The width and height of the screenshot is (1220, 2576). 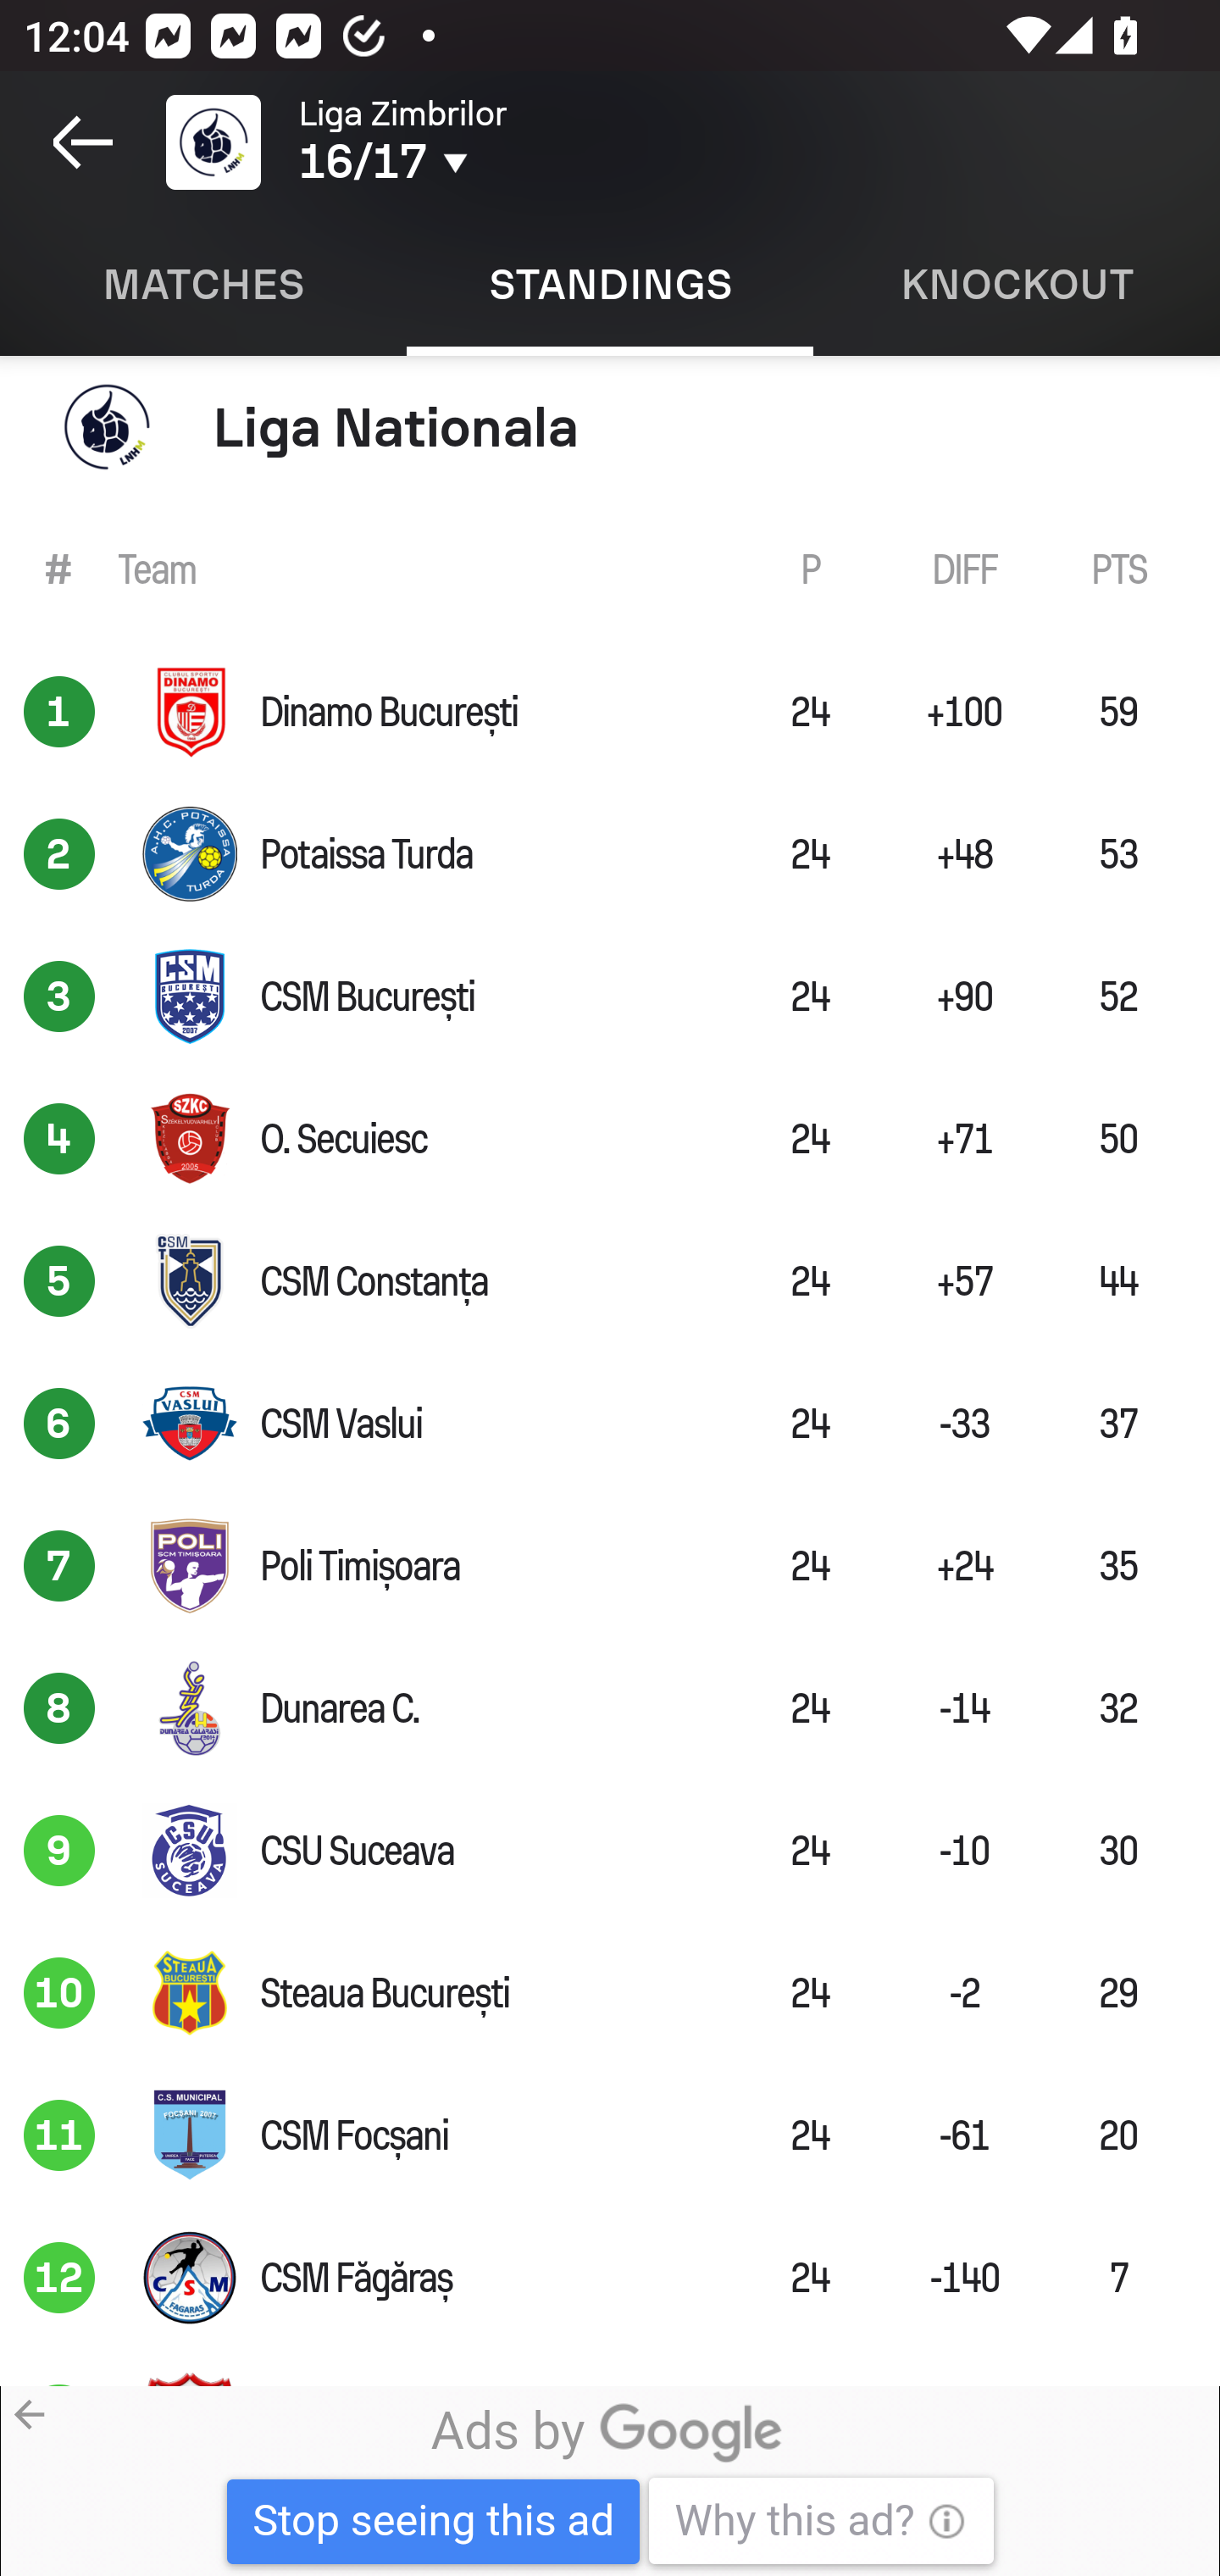 I want to click on 11 CSM Focșani 24 -61 20, so click(x=610, y=2135).